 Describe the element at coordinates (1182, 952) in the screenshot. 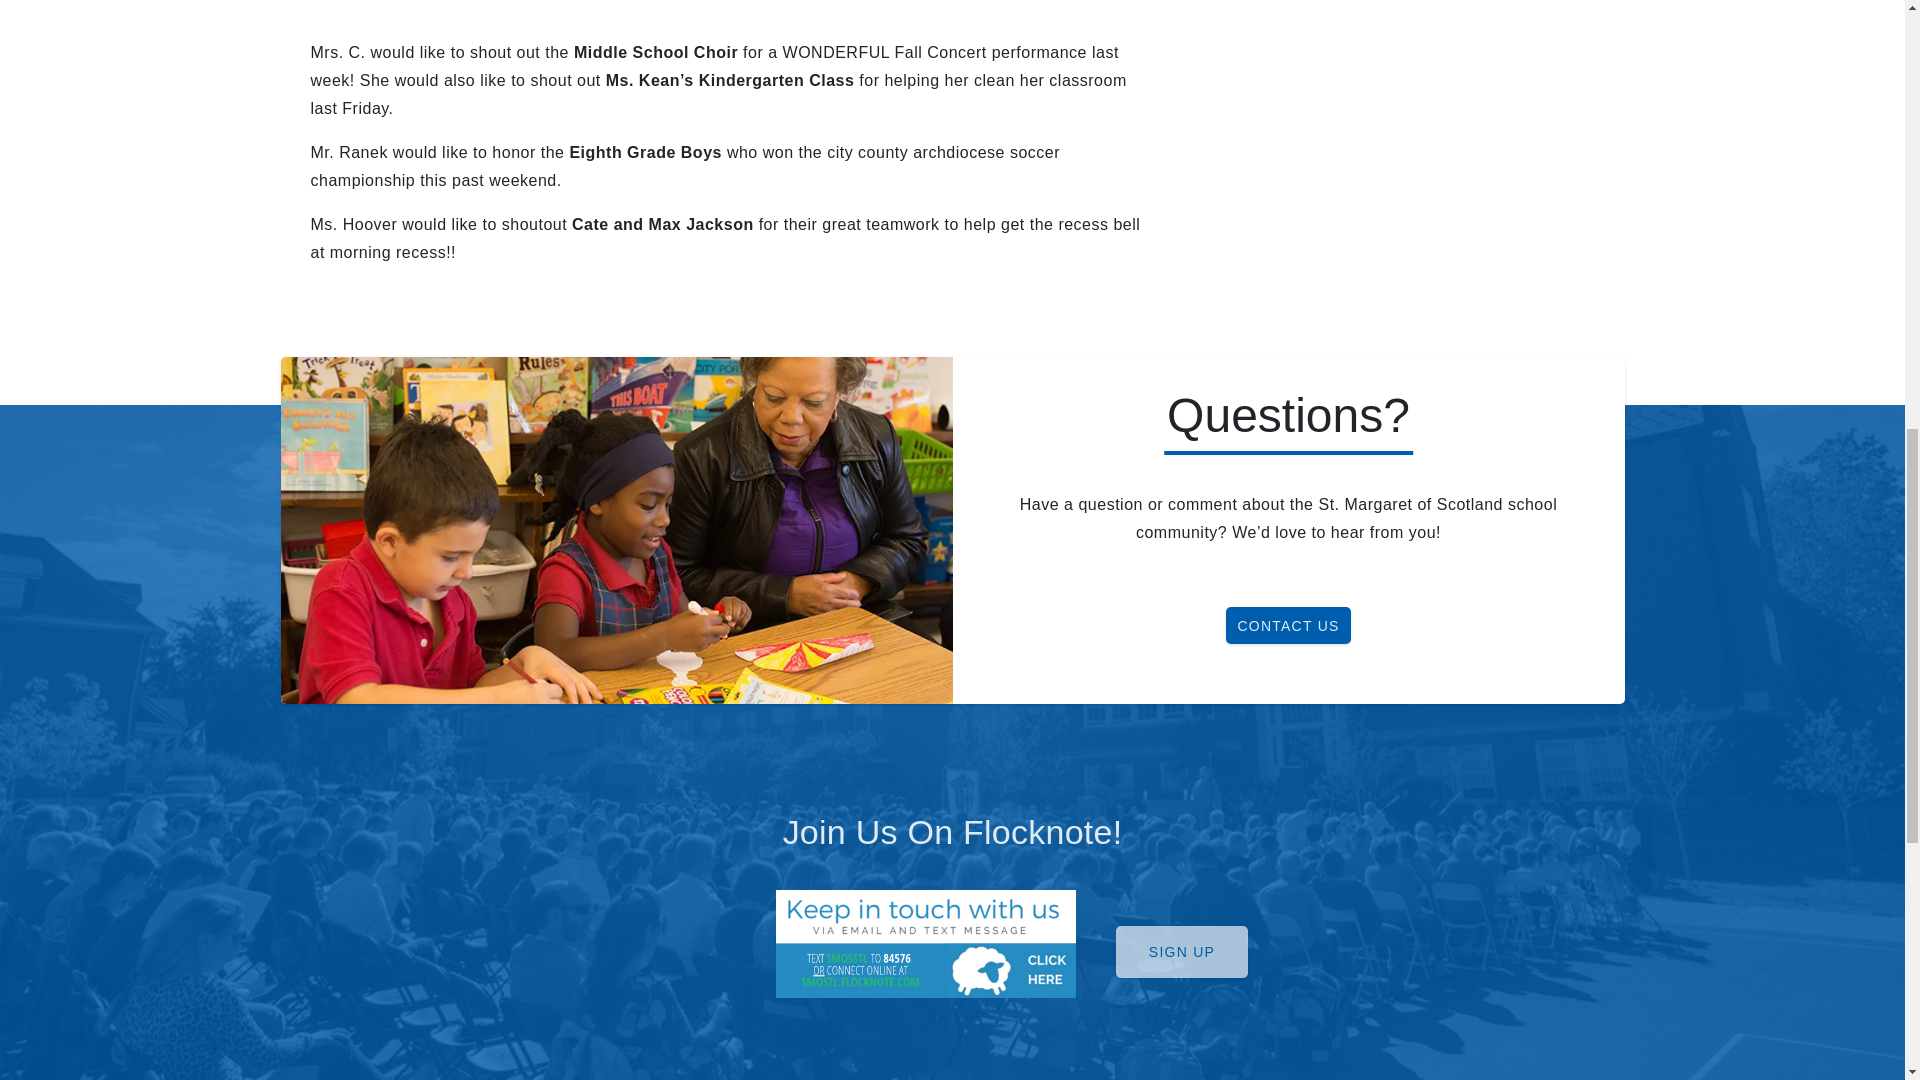

I see `Sign Up` at that location.